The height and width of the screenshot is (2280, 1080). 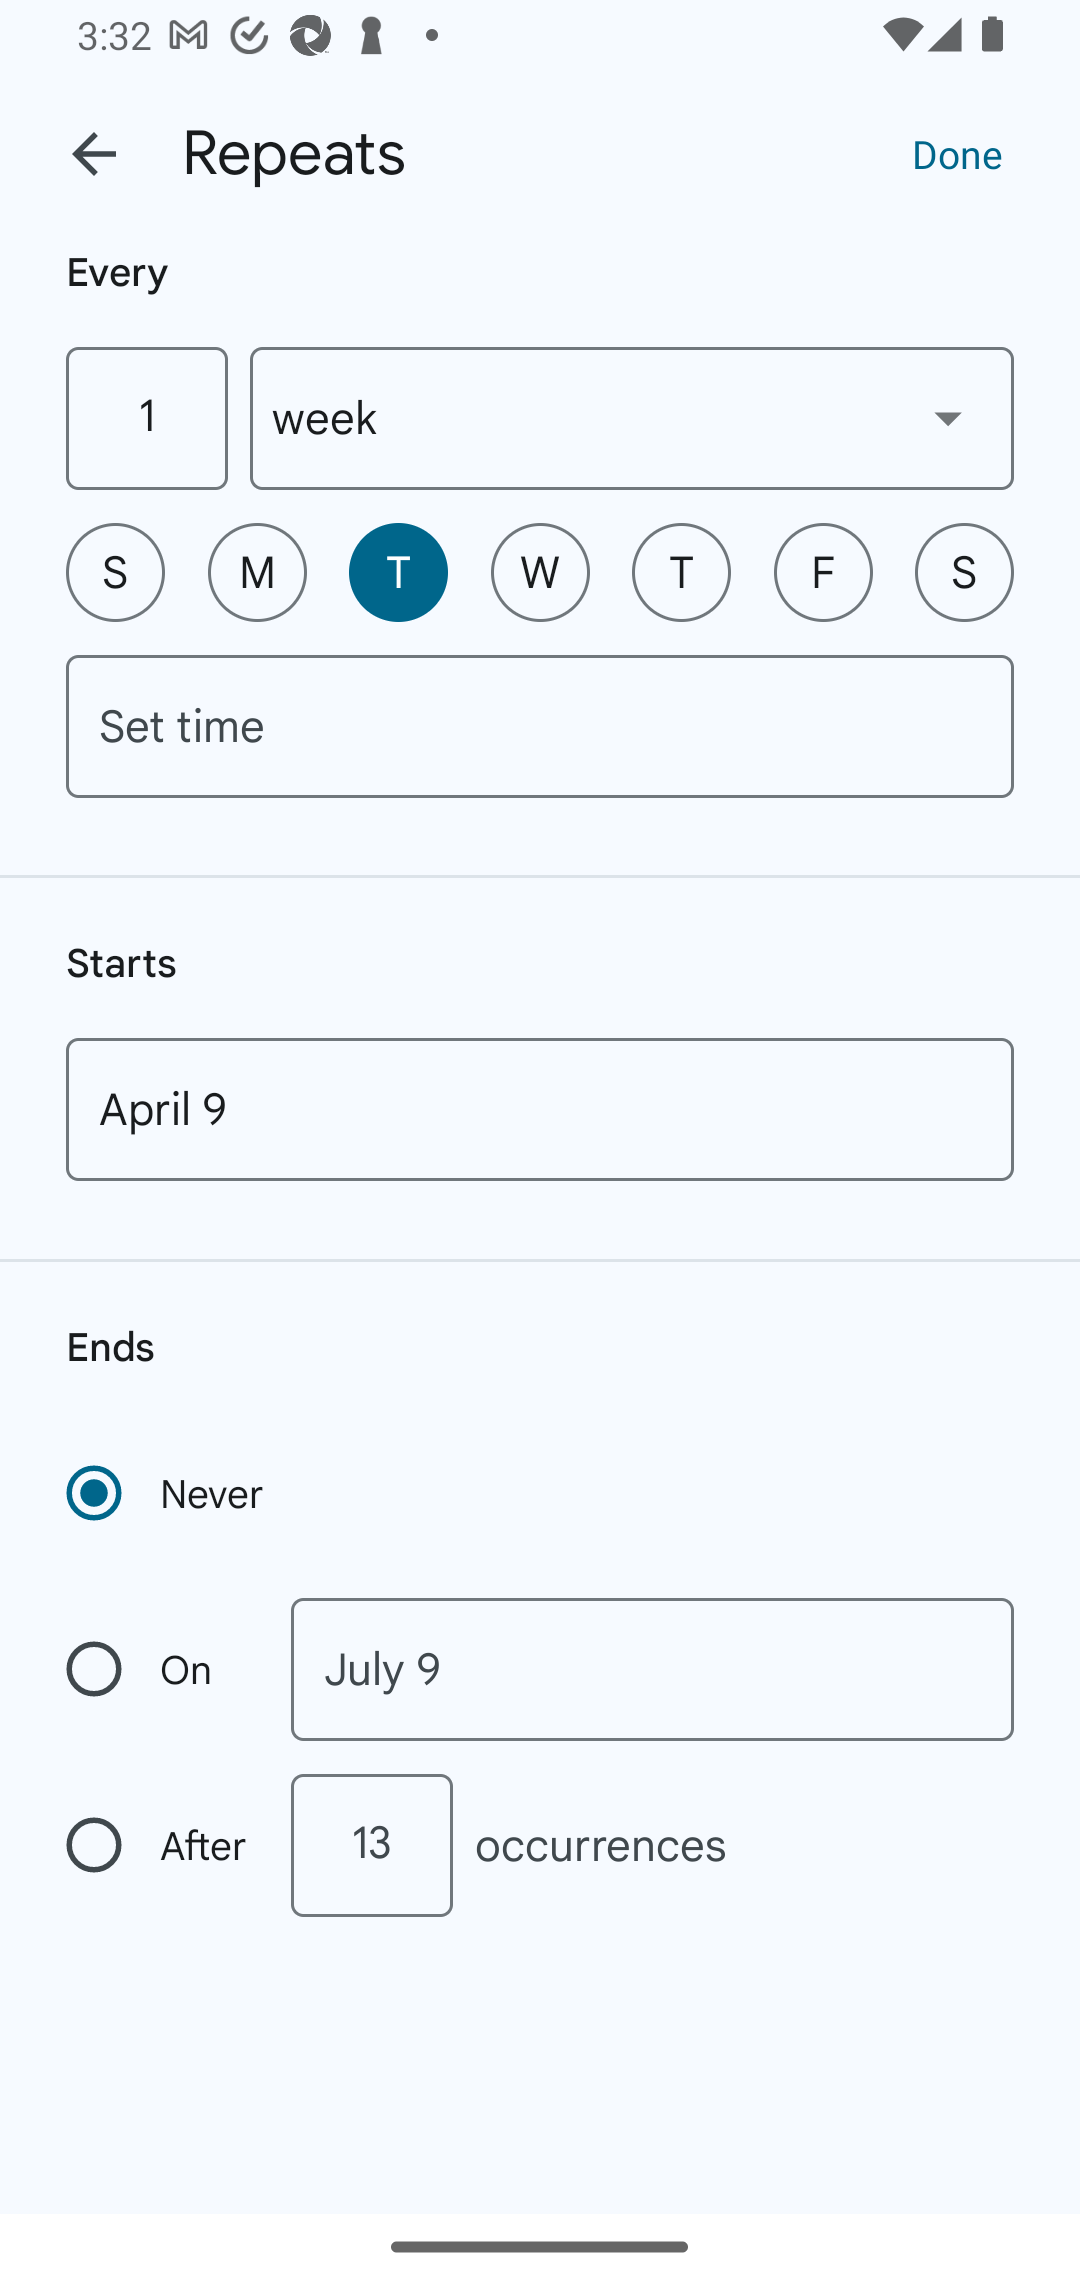 What do you see at coordinates (371, 1845) in the screenshot?
I see `13` at bounding box center [371, 1845].